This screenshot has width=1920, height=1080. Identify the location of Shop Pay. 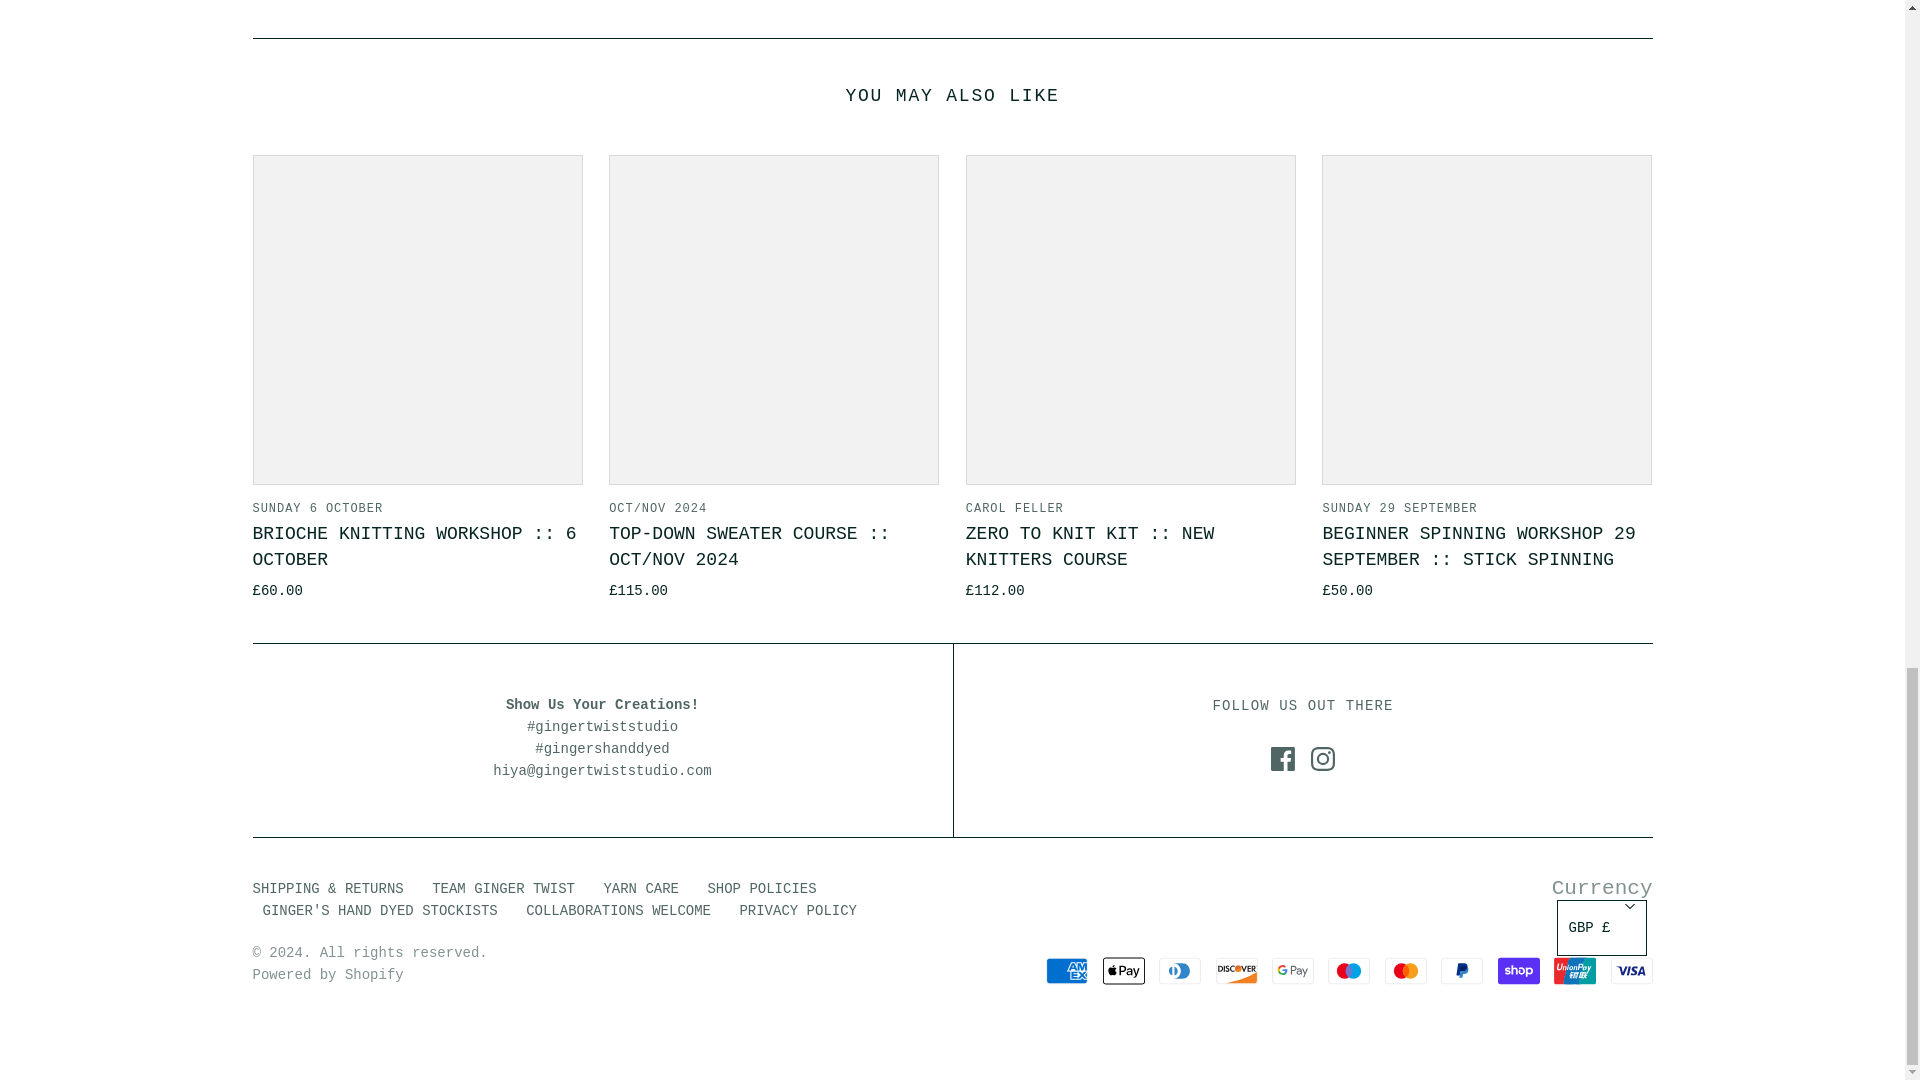
(1518, 970).